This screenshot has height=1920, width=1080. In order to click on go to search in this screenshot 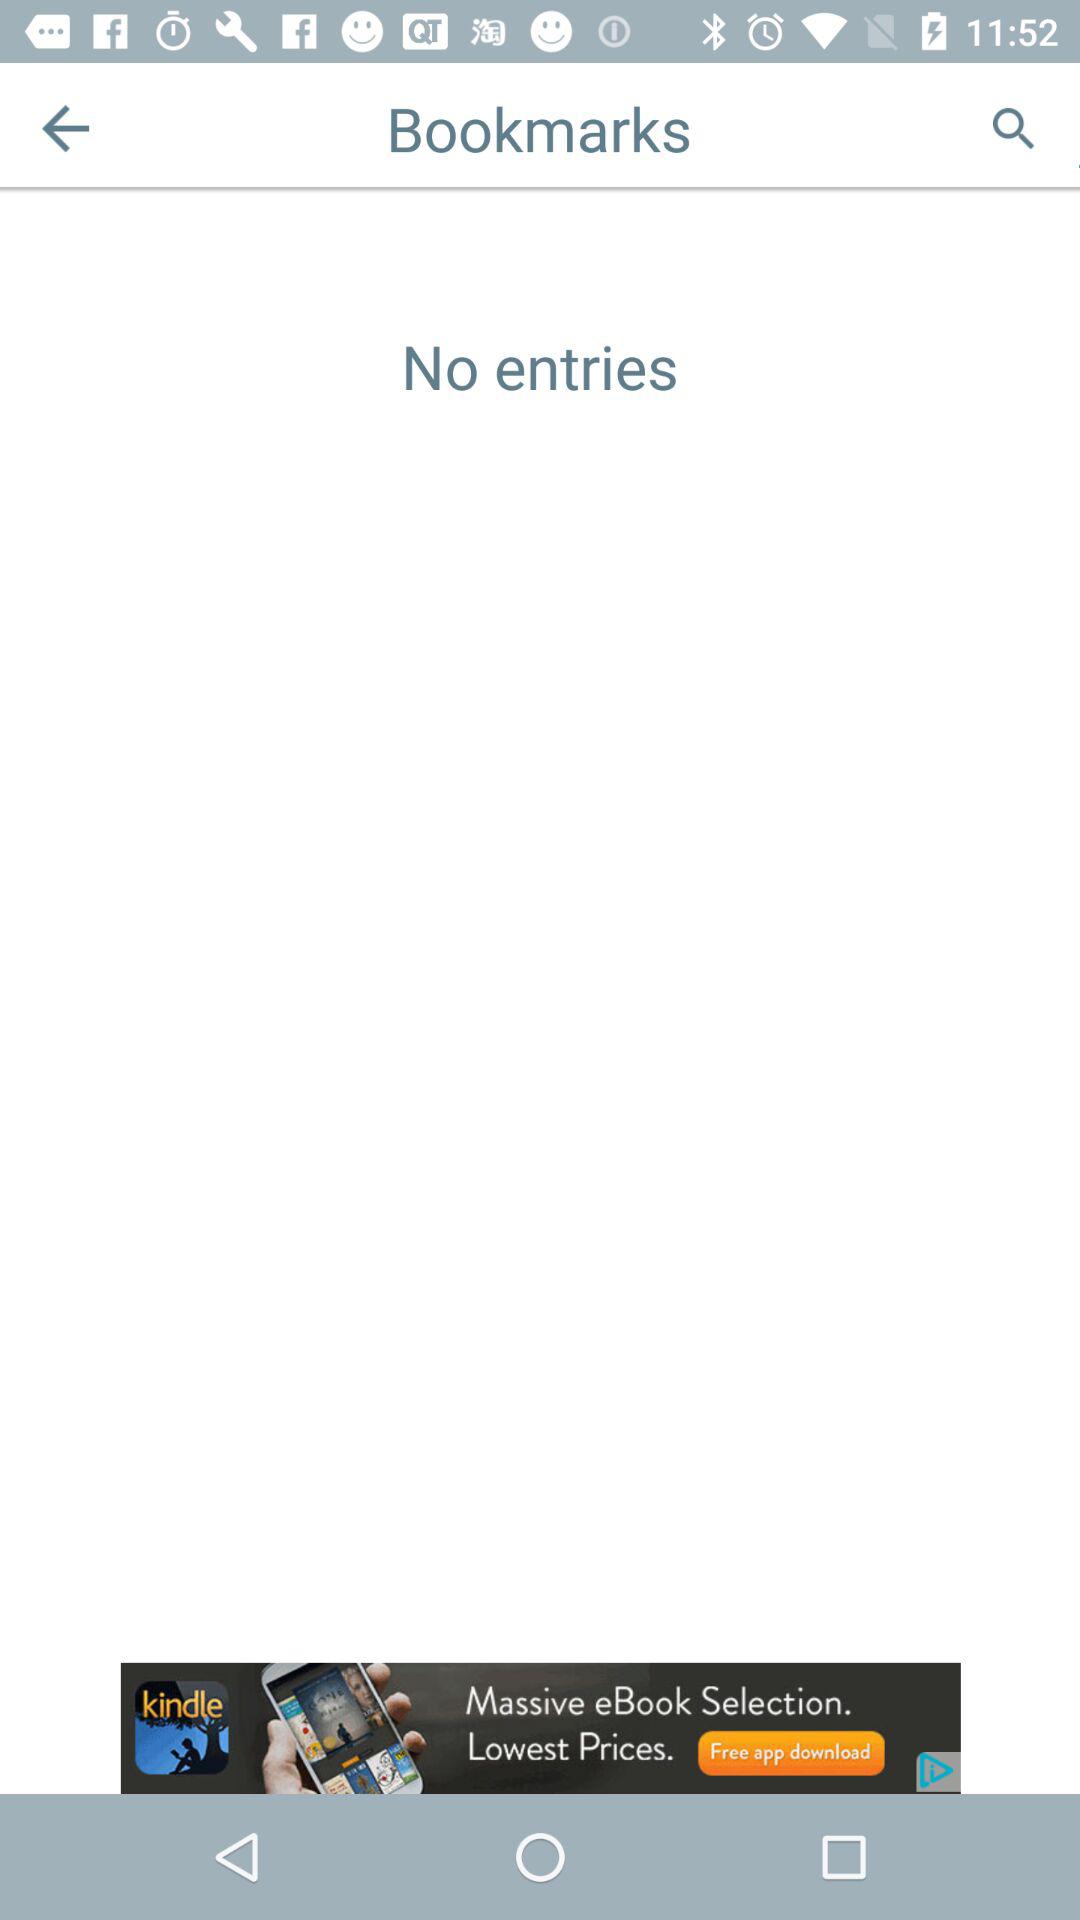, I will do `click(1014, 128)`.